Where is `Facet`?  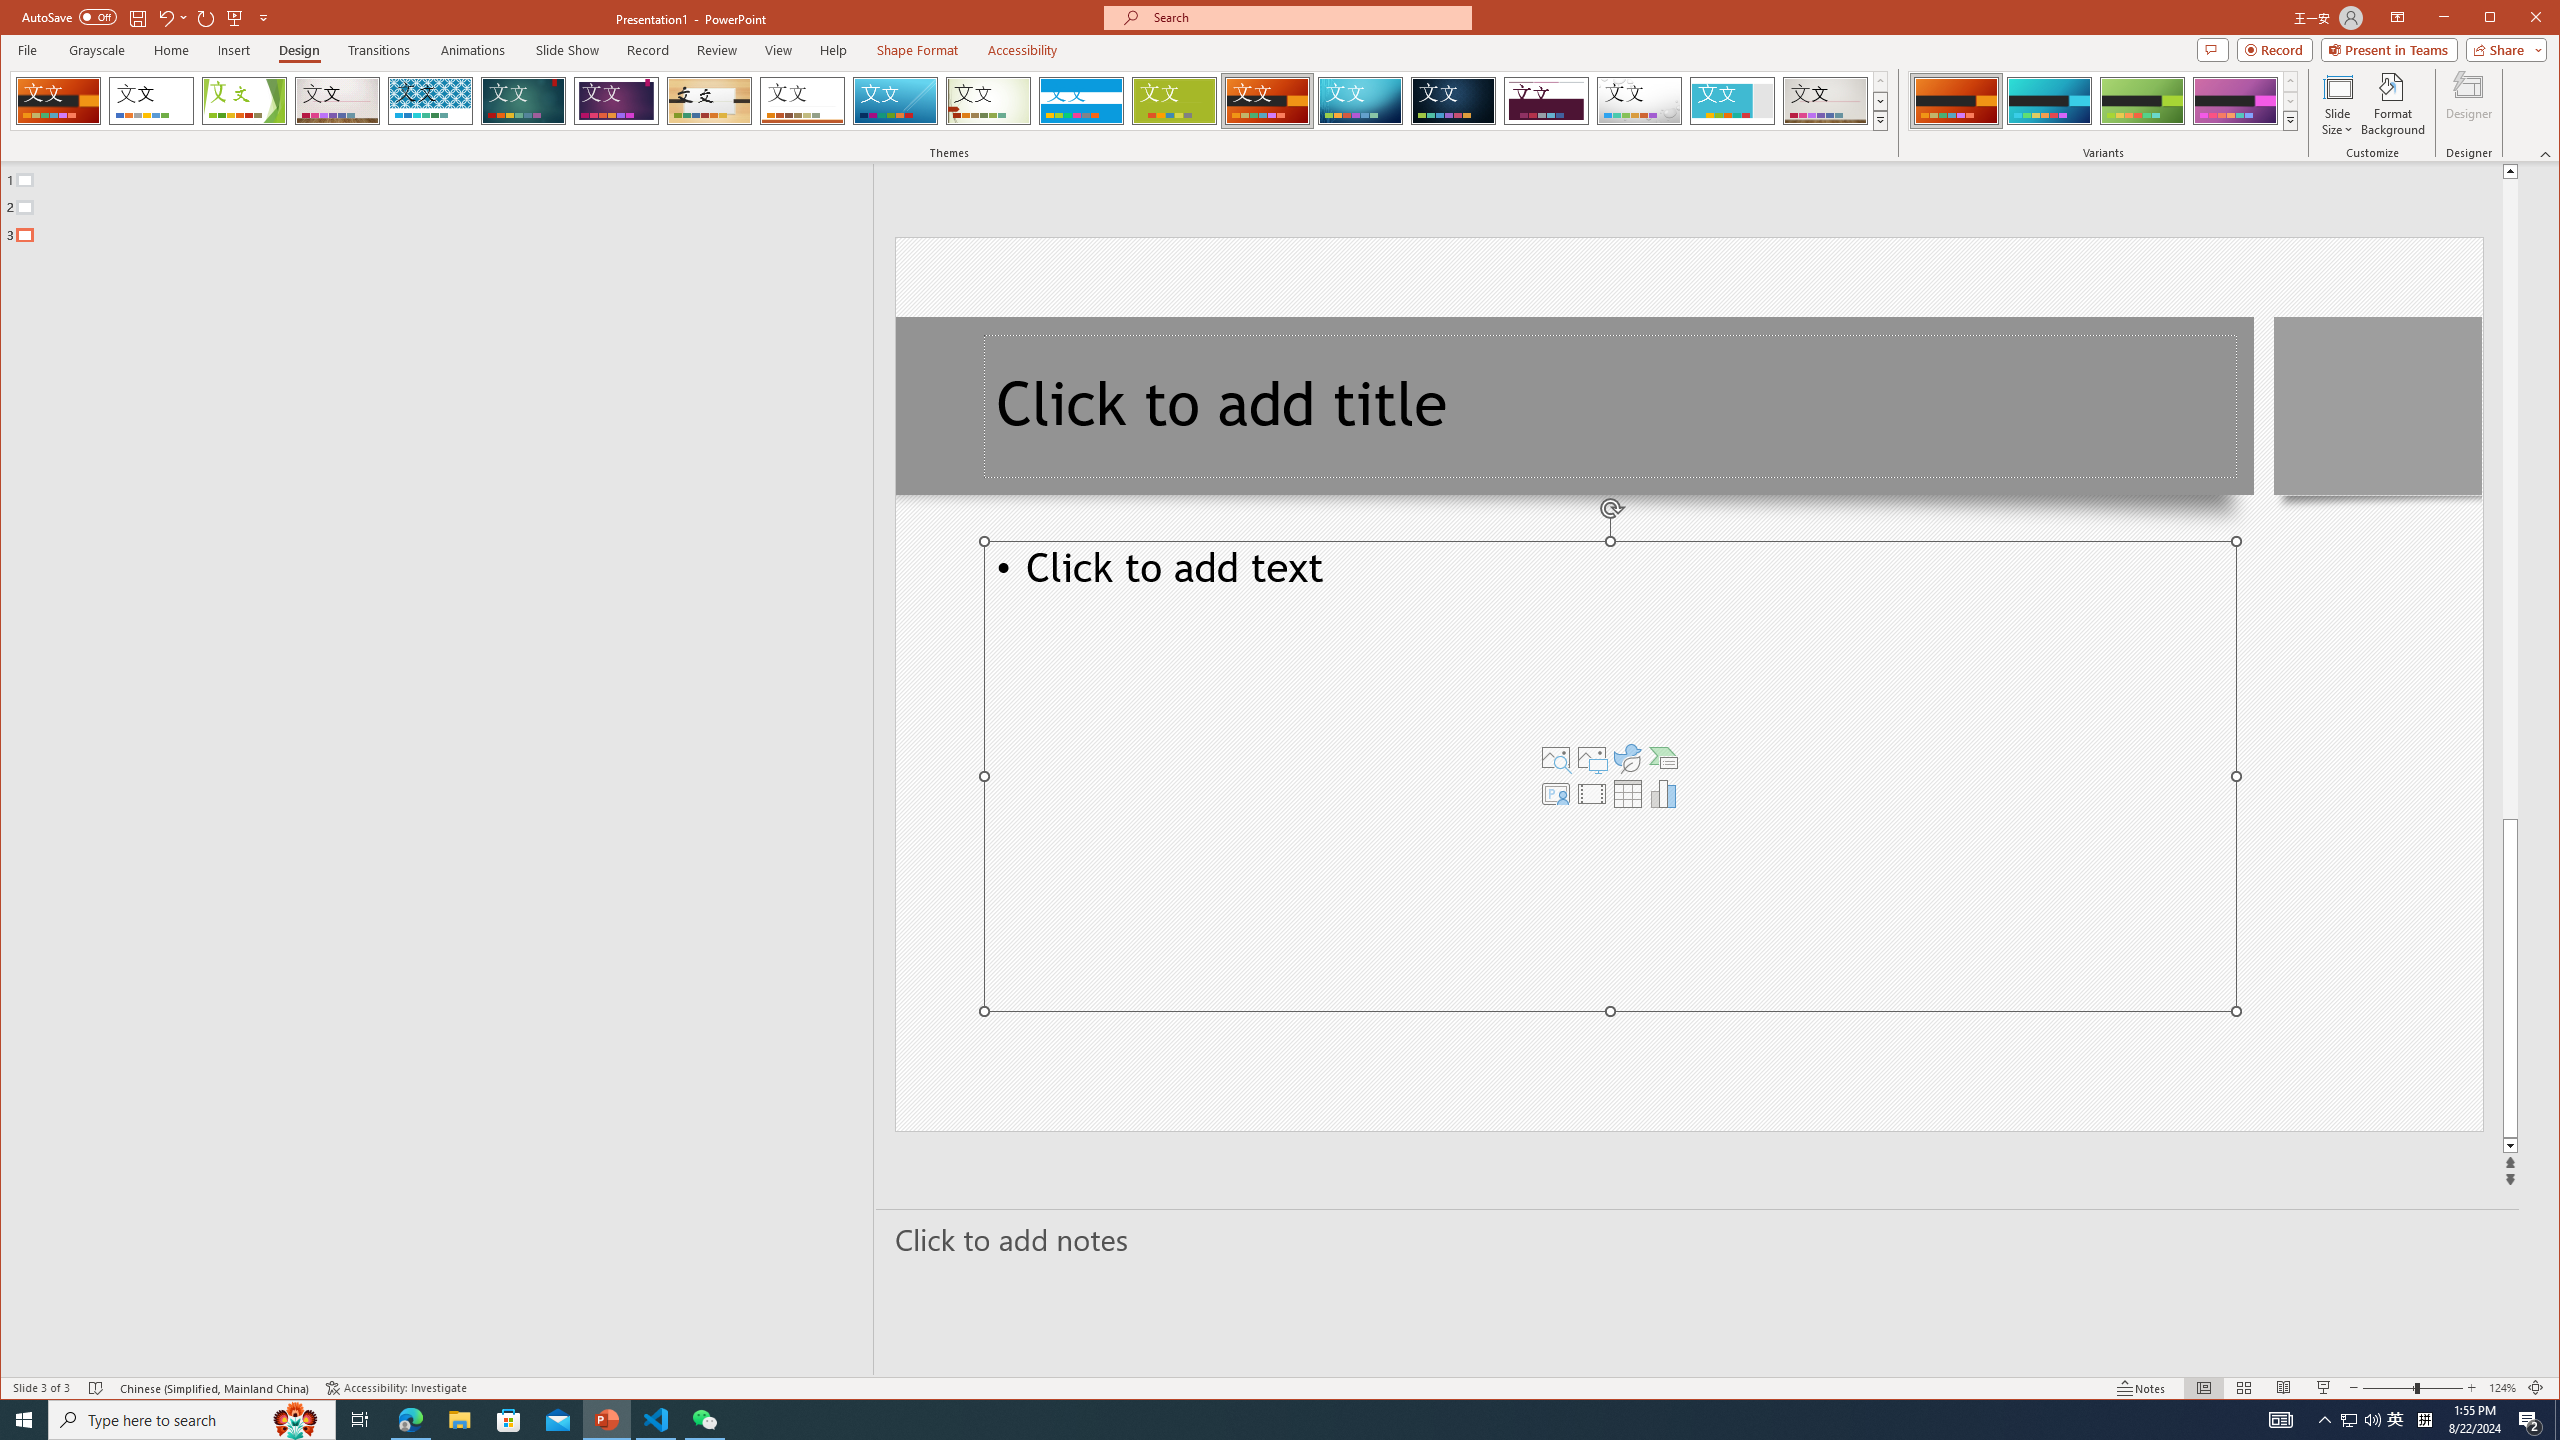 Facet is located at coordinates (244, 101).